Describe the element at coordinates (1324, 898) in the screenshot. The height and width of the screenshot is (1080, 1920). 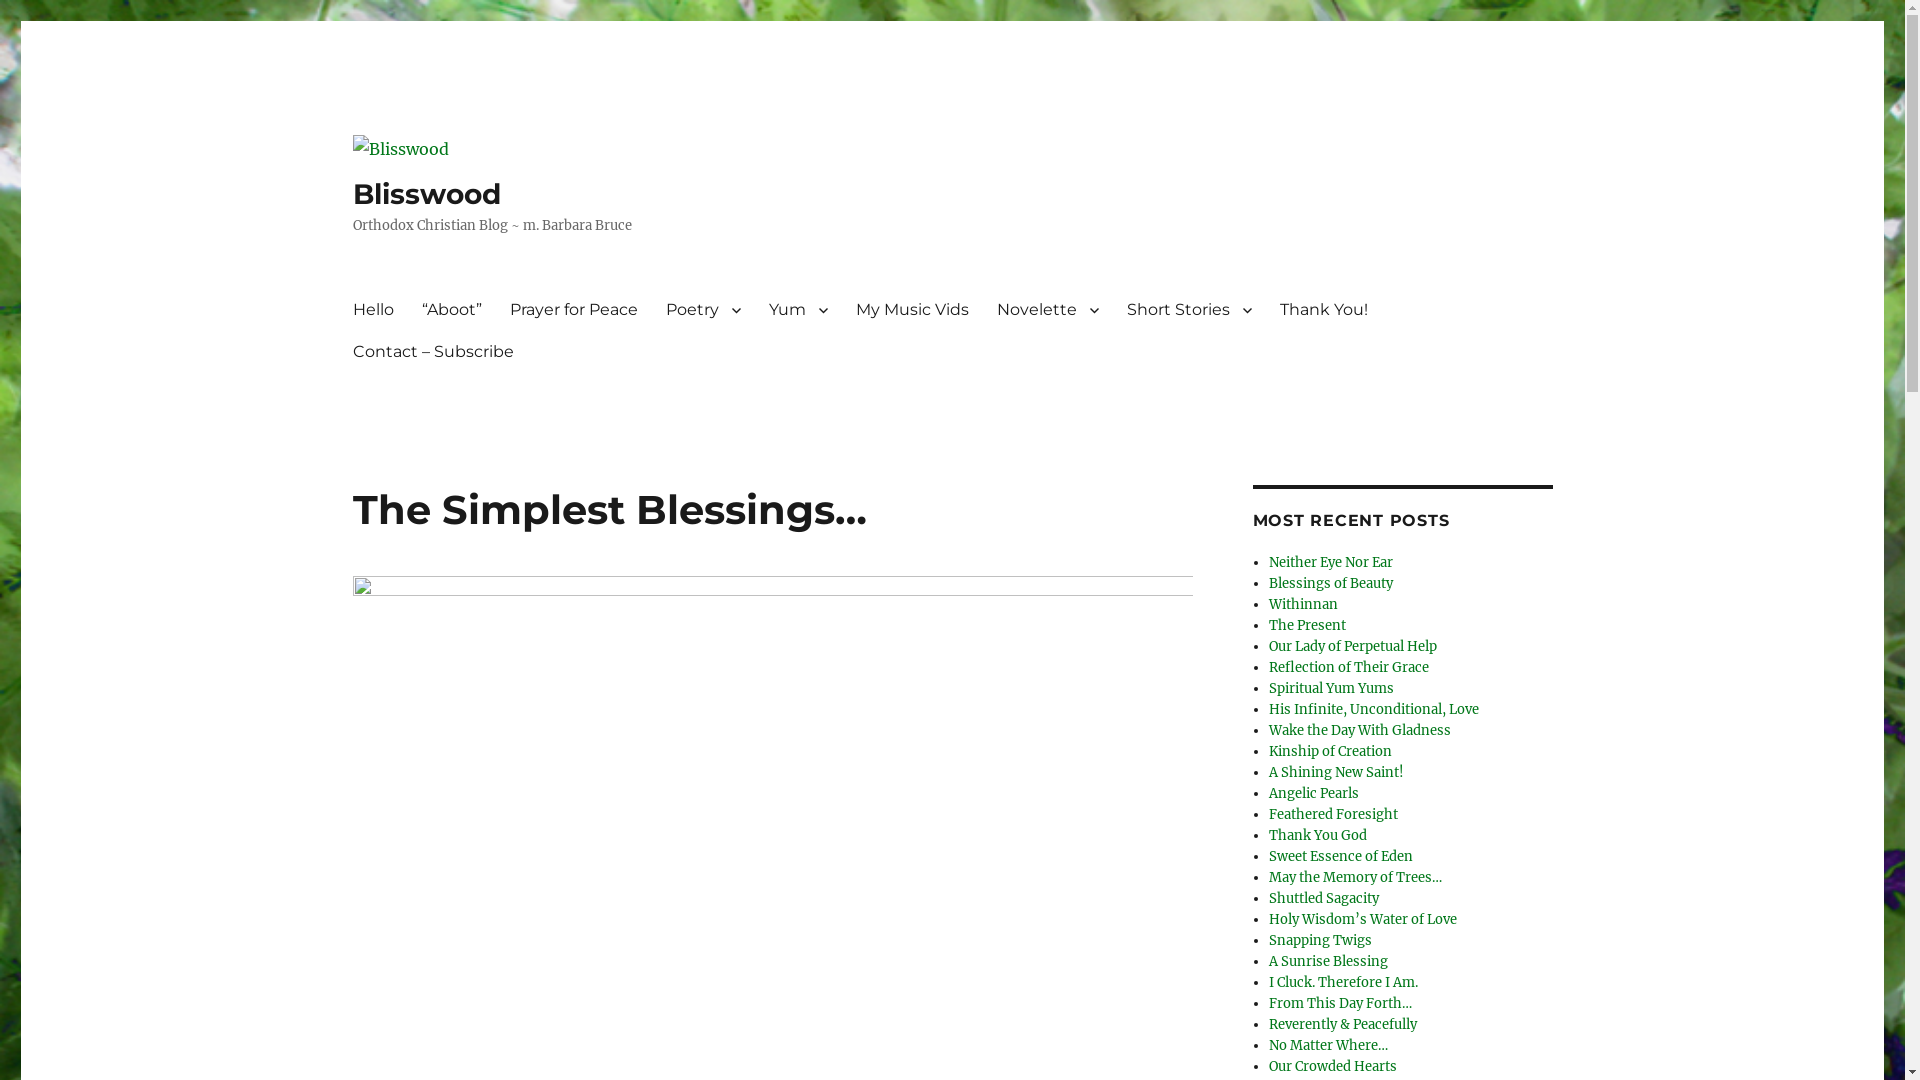
I see `Shuttled Sagacity` at that location.